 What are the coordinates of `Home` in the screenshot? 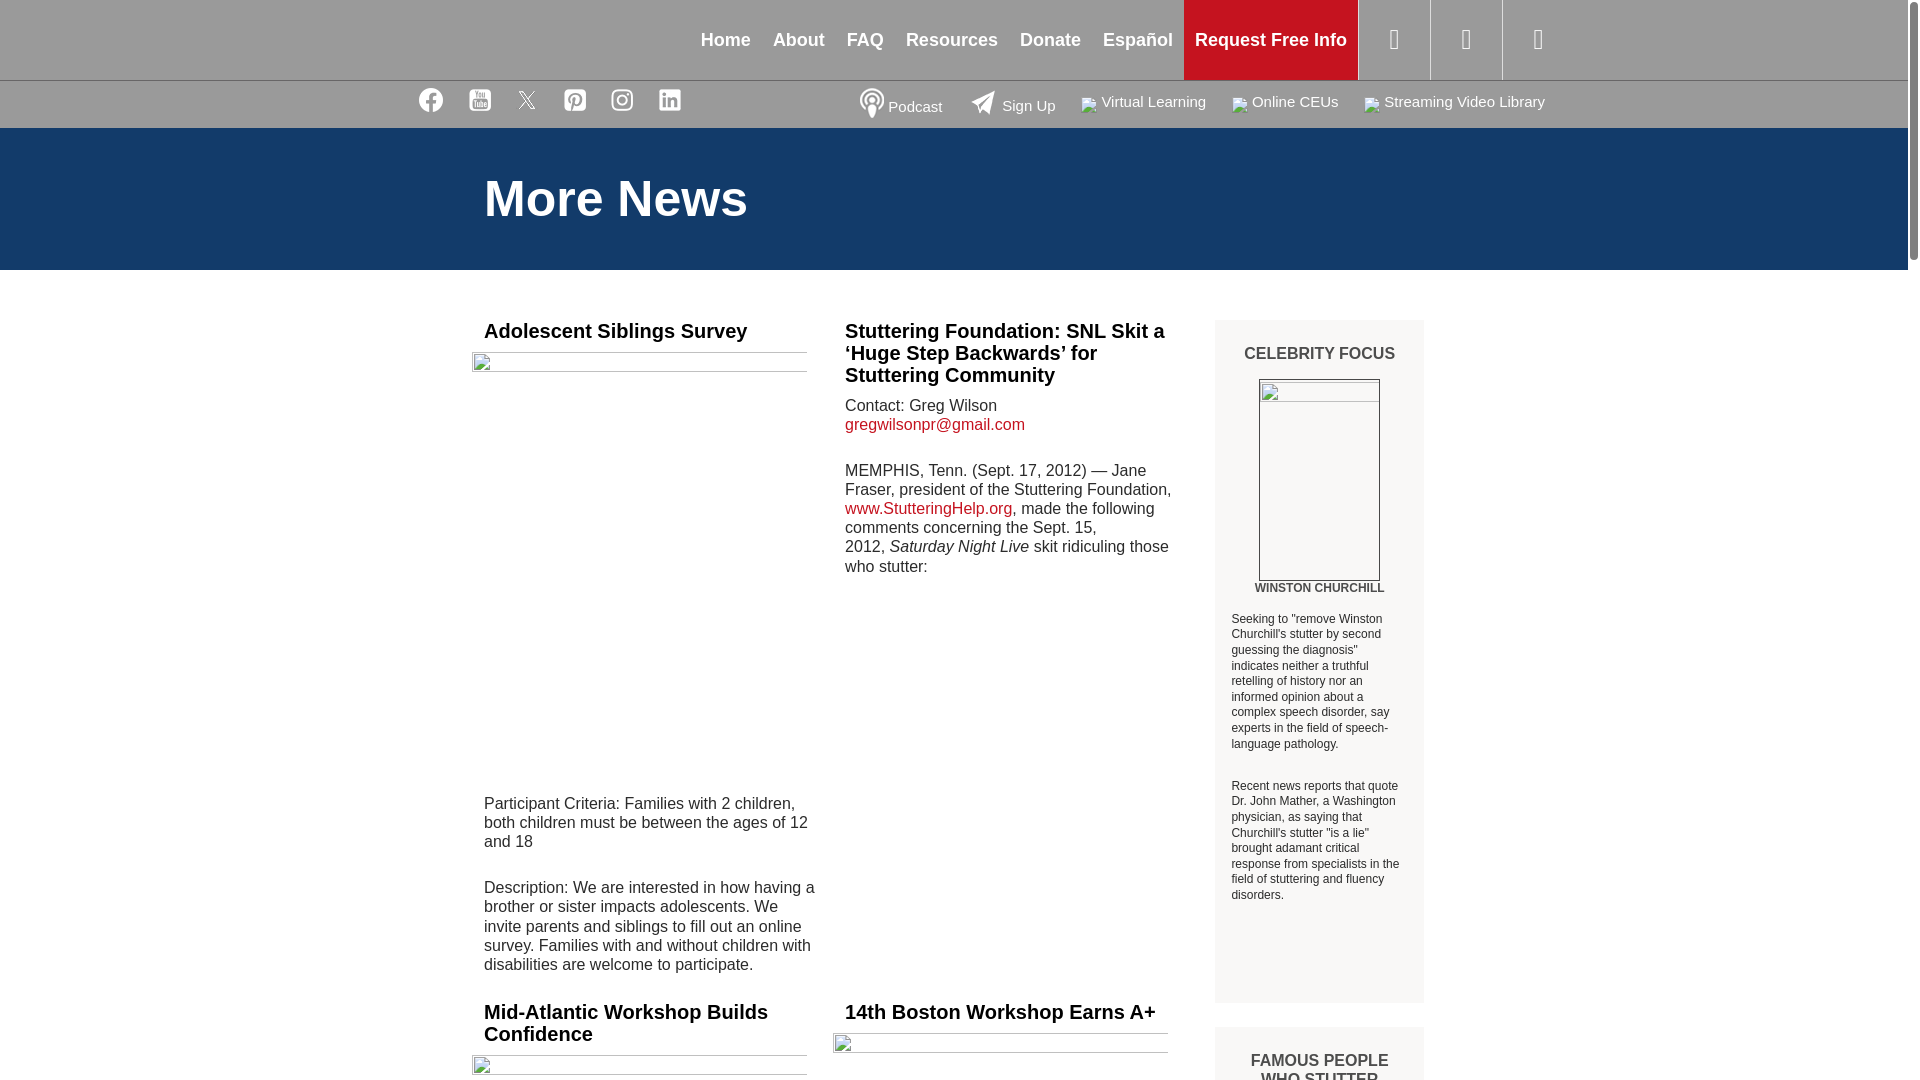 It's located at (726, 40).